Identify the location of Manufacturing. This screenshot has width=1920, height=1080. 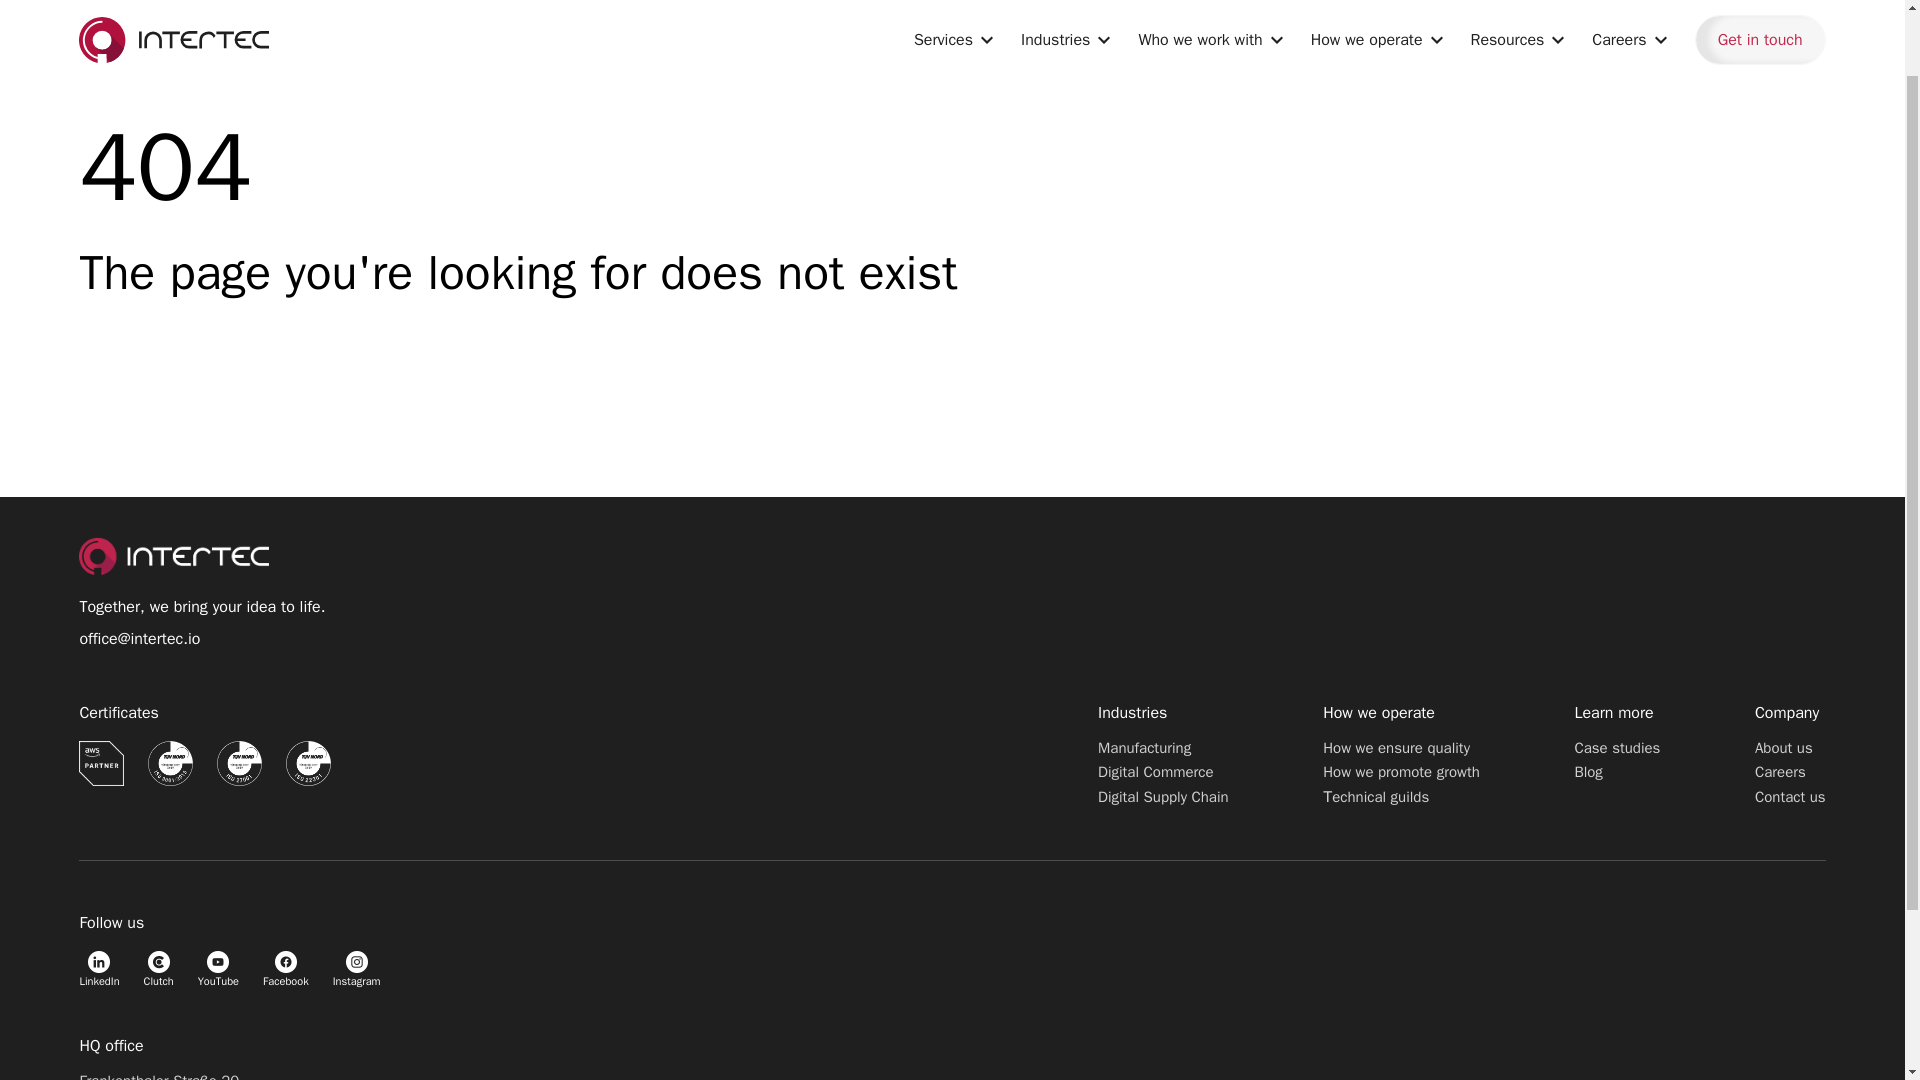
(1144, 748).